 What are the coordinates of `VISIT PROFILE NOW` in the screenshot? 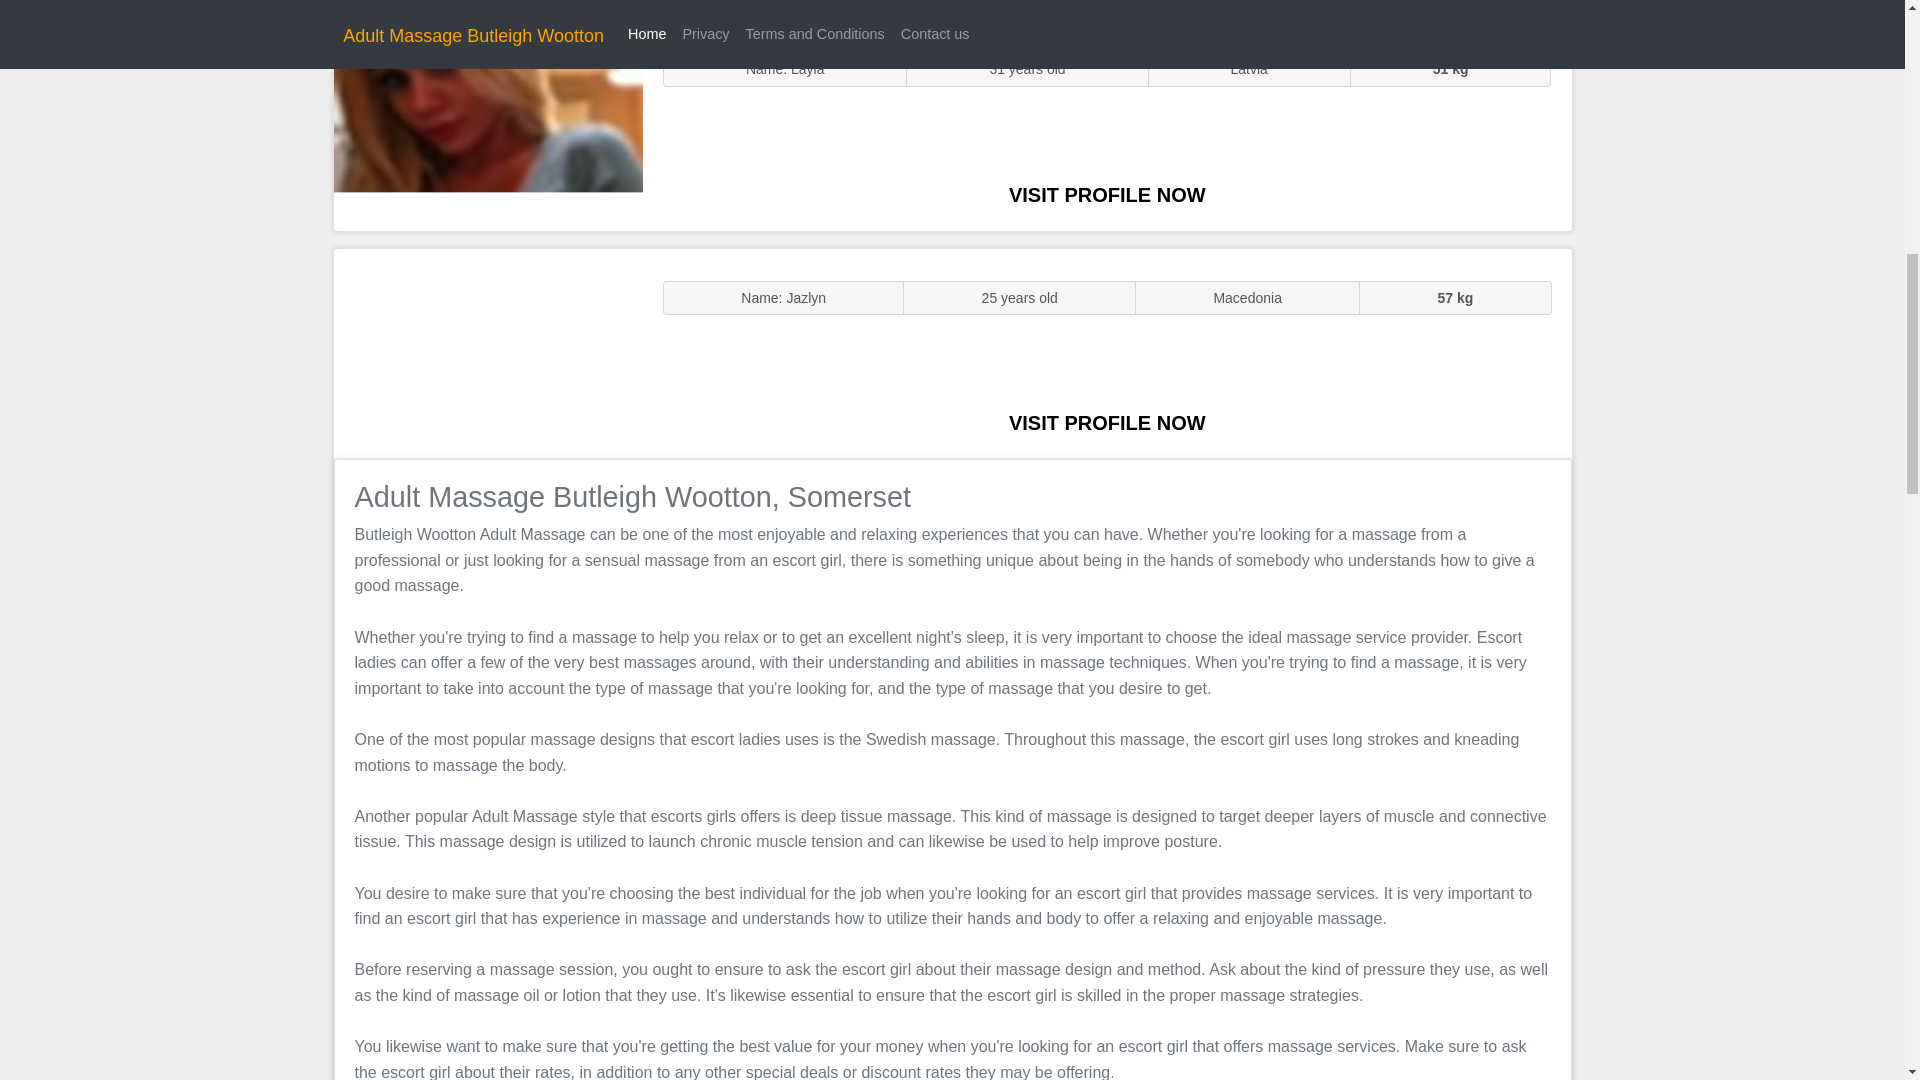 It's located at (1107, 194).